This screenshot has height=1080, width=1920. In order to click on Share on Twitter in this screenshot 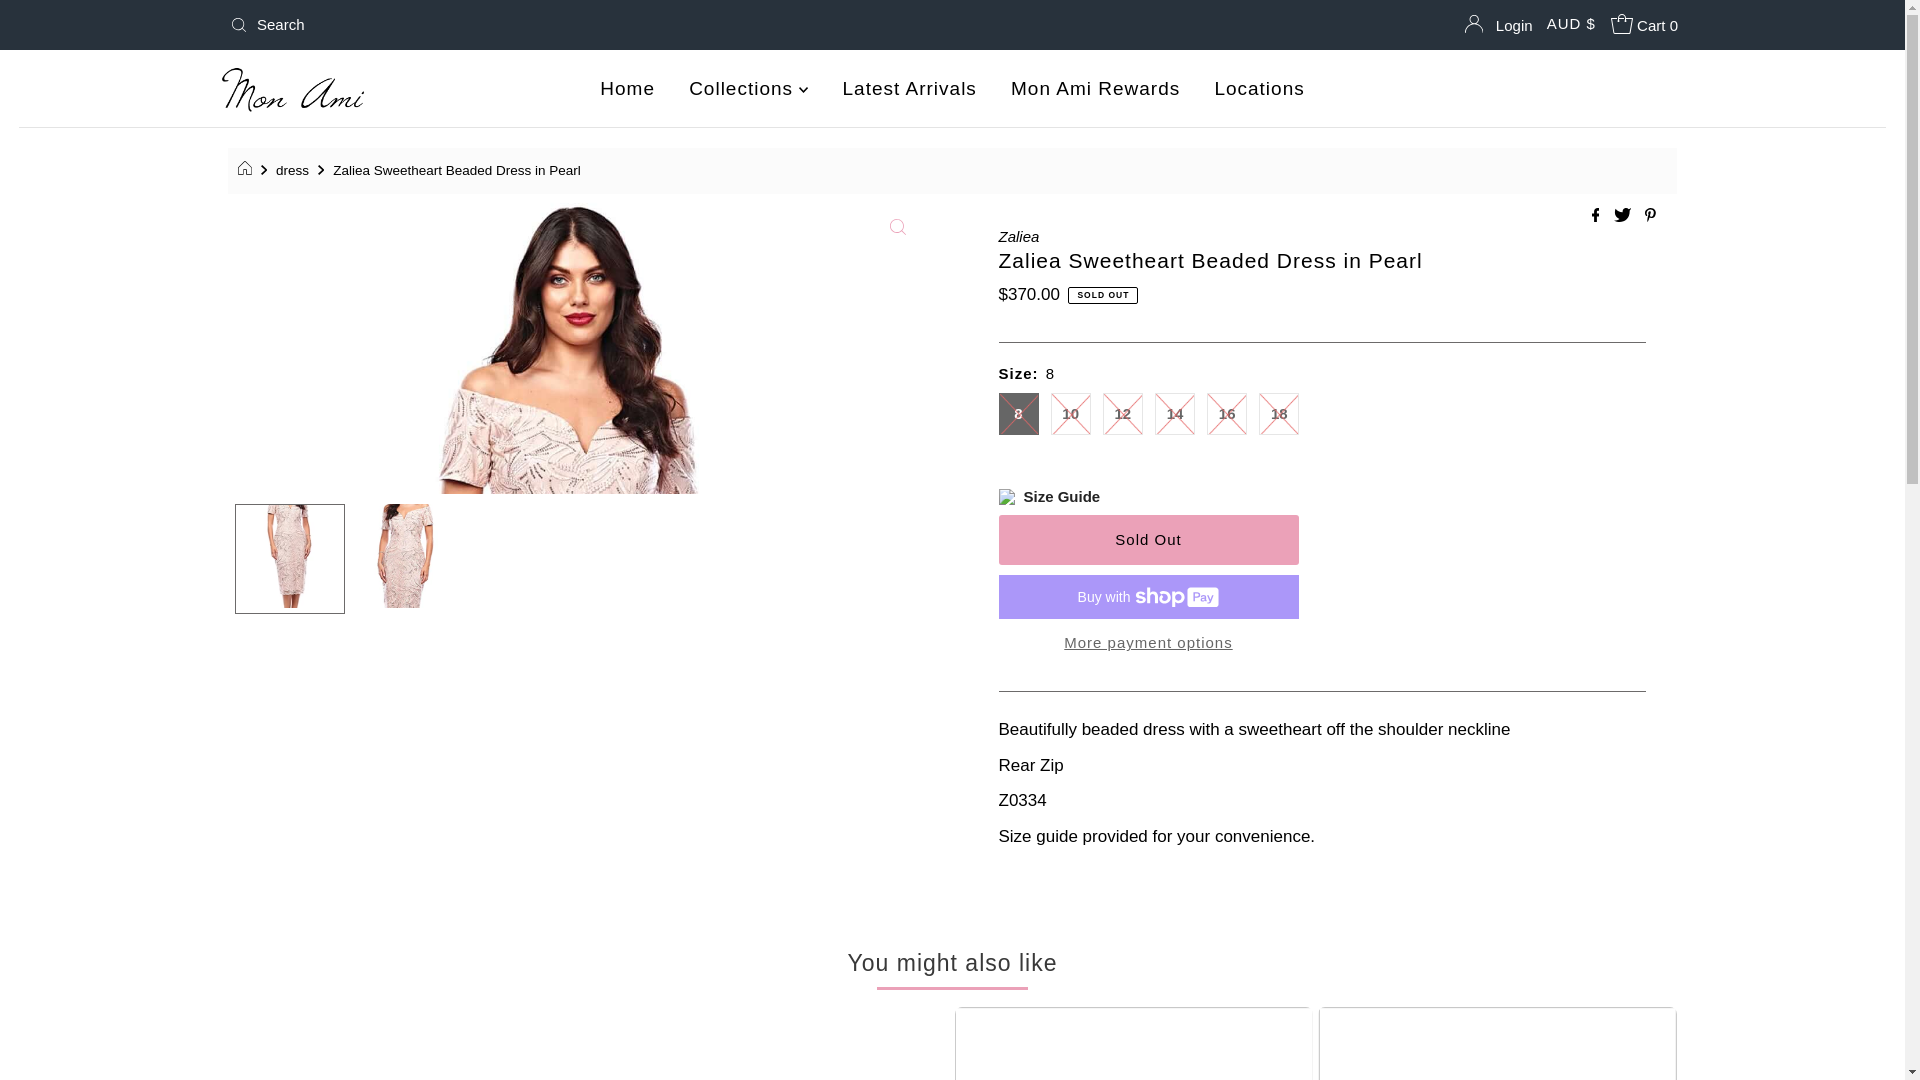, I will do `click(1624, 216)`.